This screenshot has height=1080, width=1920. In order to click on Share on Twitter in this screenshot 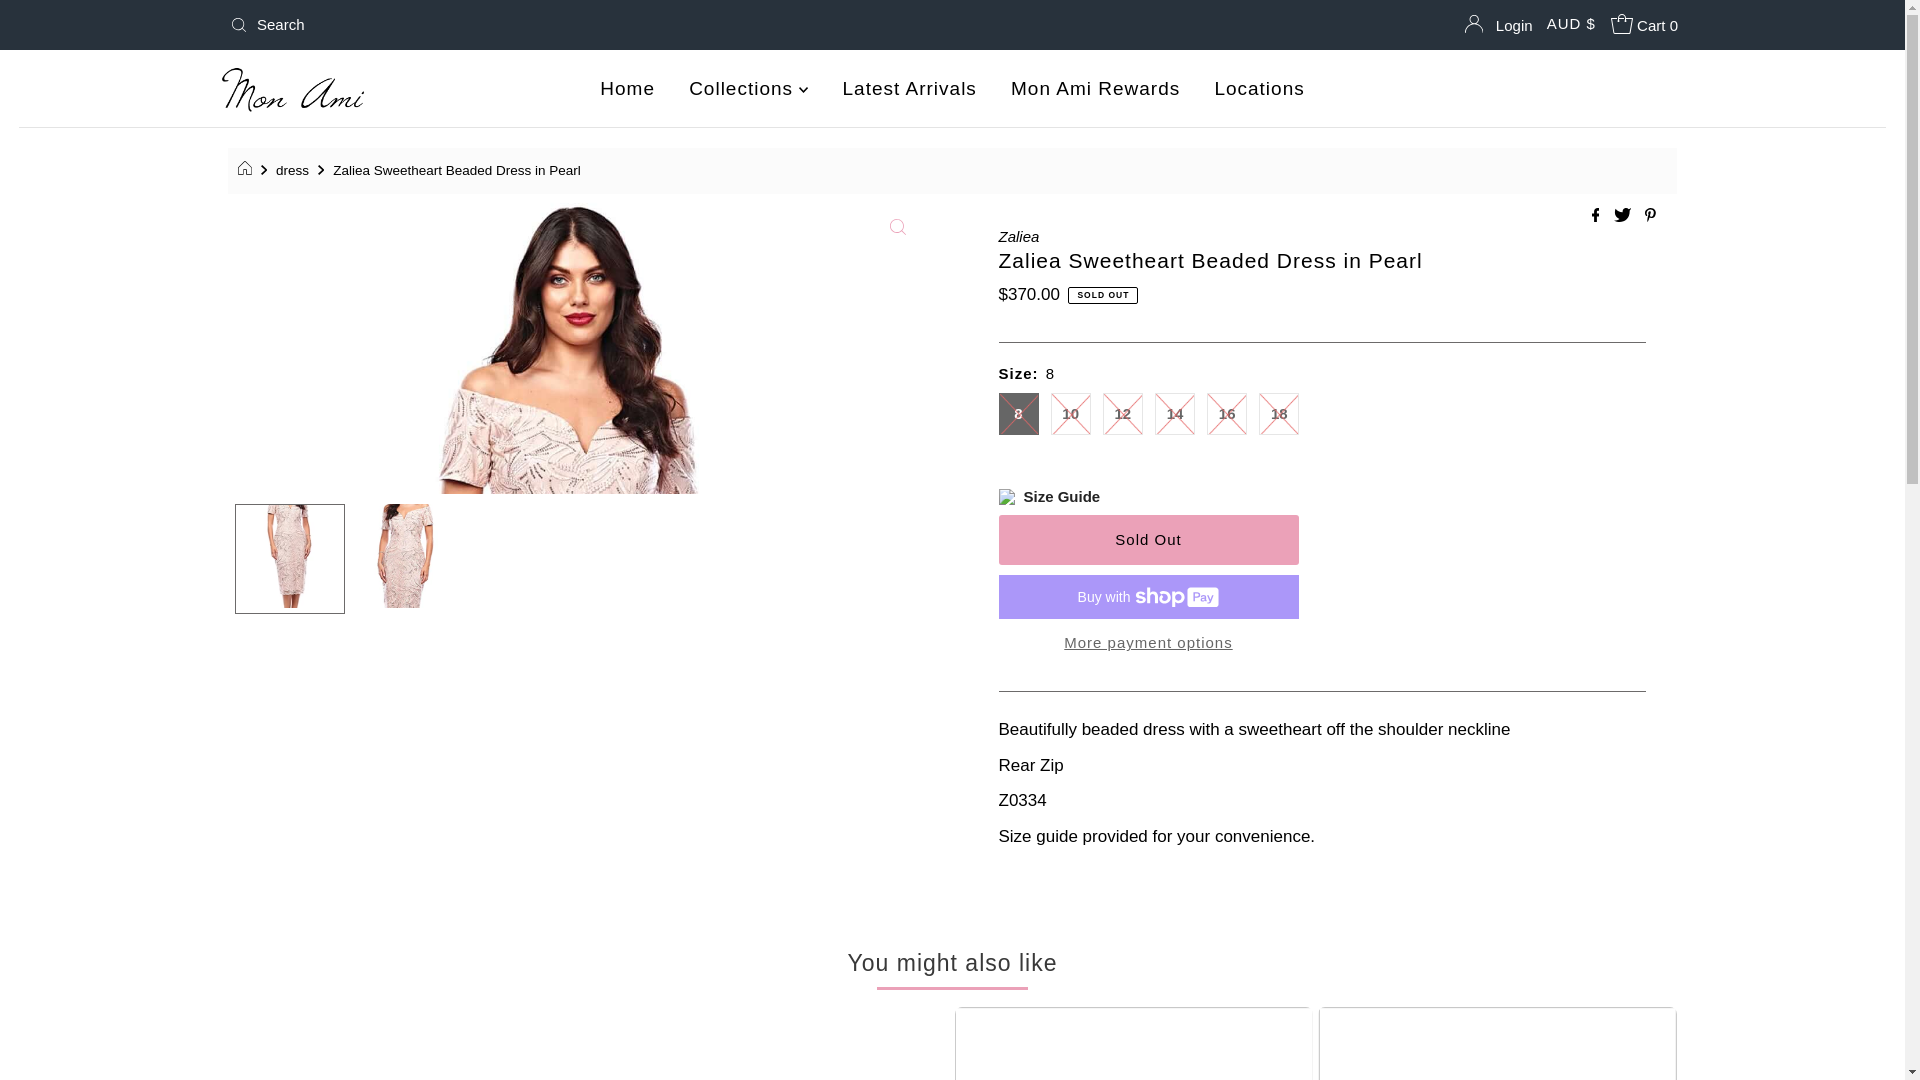, I will do `click(1624, 216)`.